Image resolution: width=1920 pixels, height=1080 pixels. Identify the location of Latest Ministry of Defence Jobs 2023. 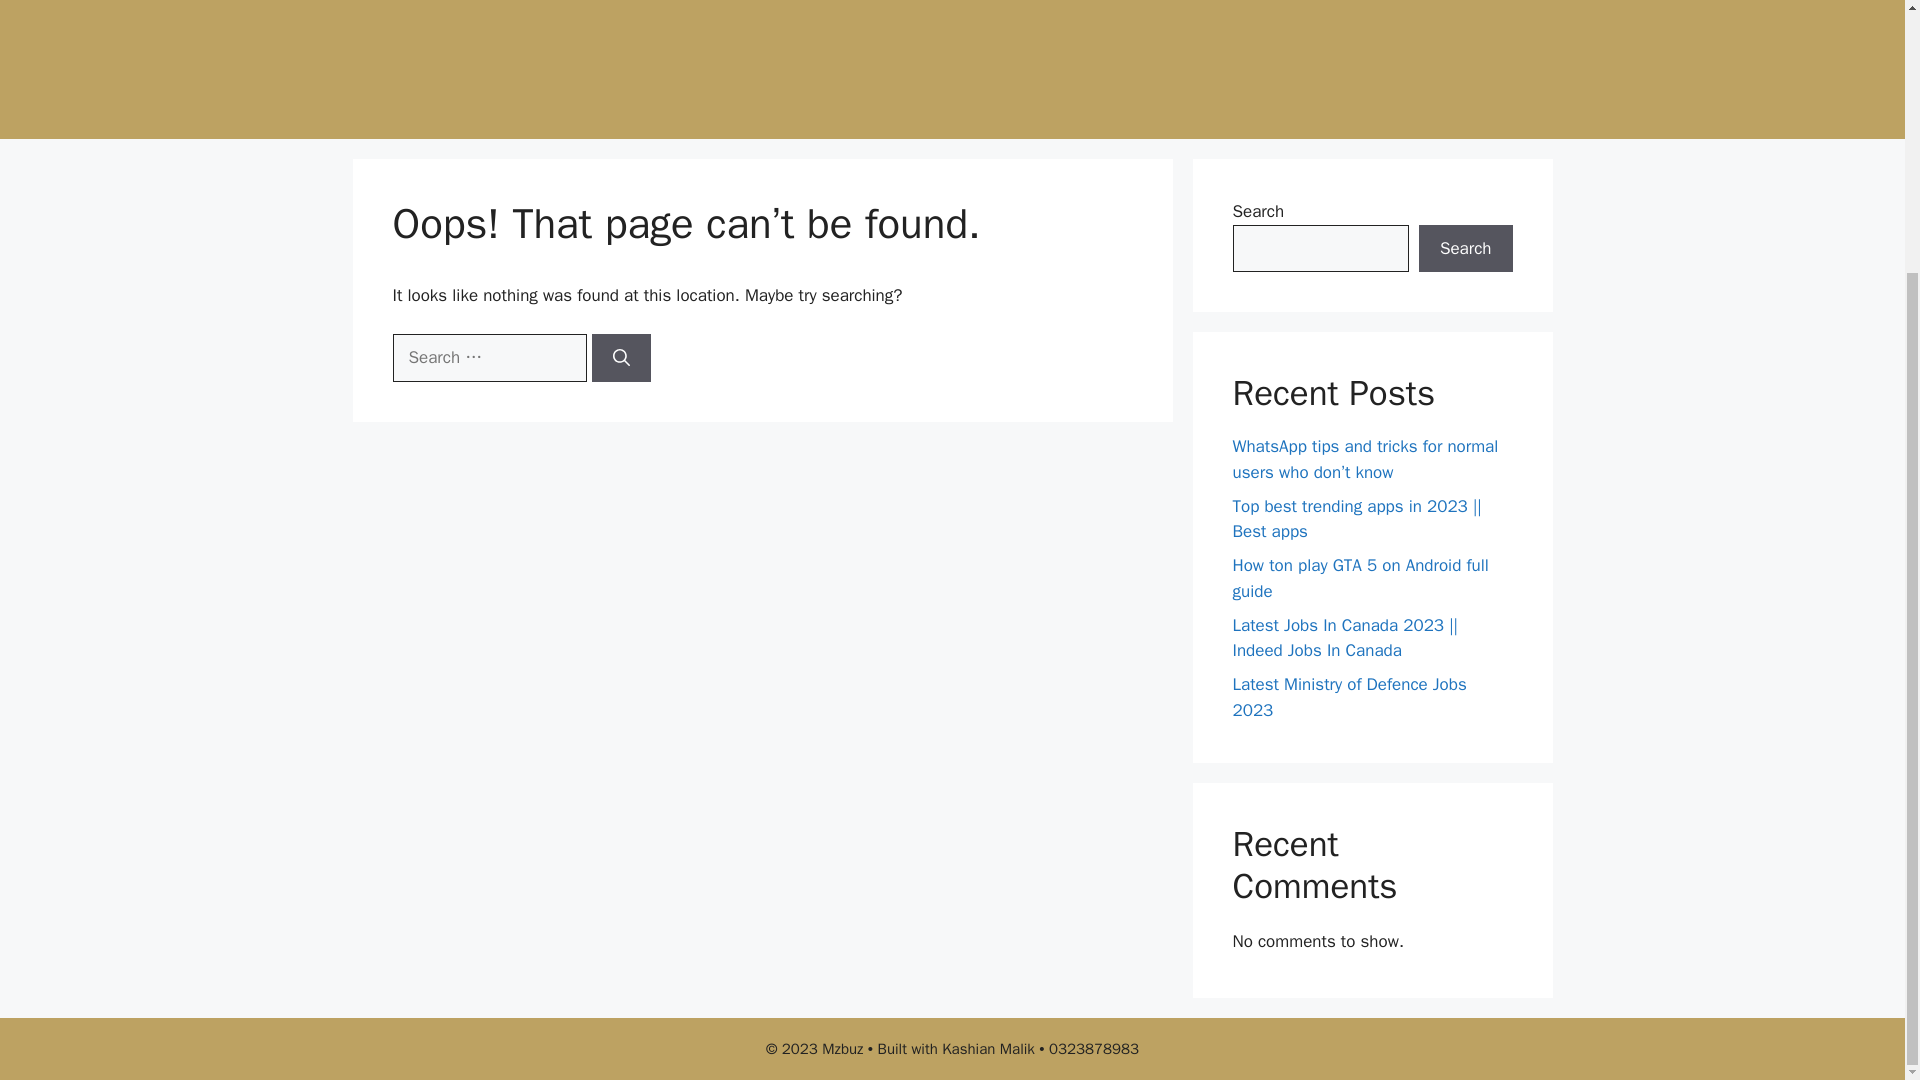
(1349, 697).